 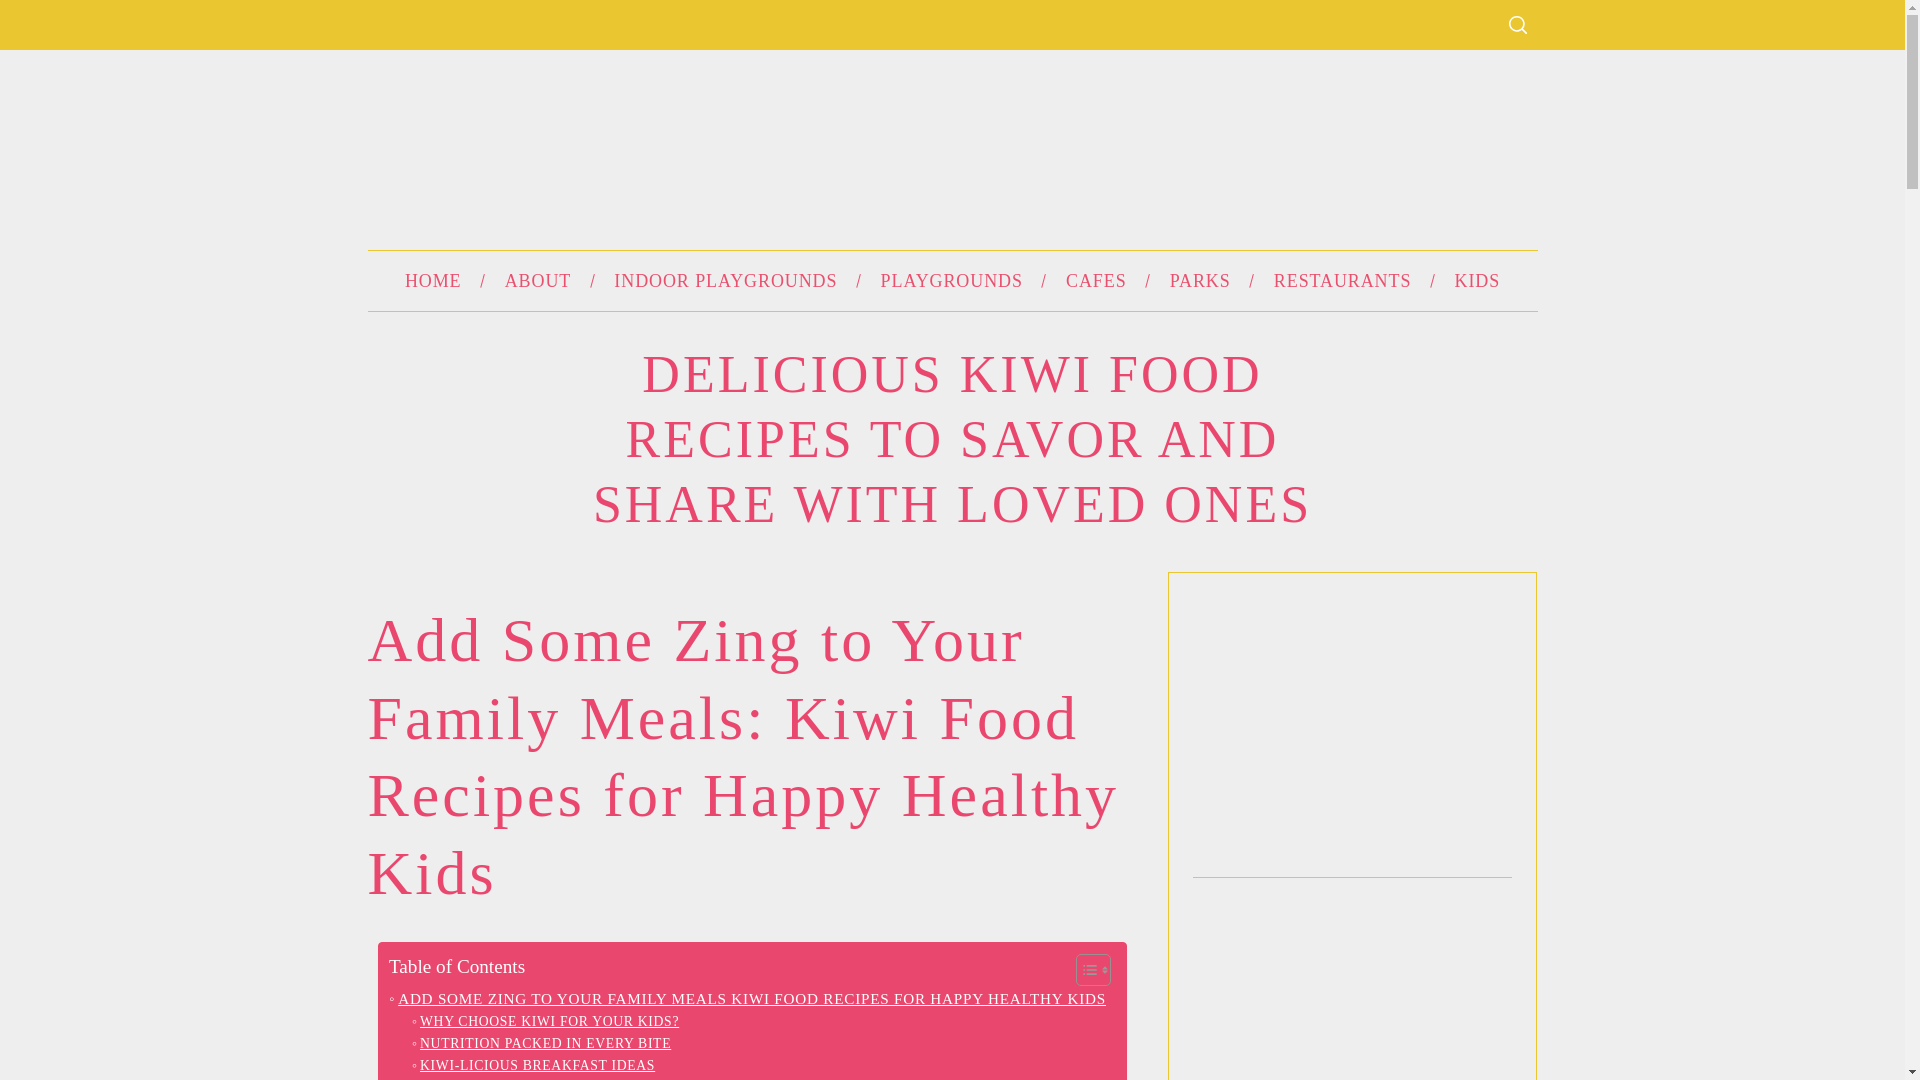 What do you see at coordinates (1200, 280) in the screenshot?
I see `PARKS` at bounding box center [1200, 280].